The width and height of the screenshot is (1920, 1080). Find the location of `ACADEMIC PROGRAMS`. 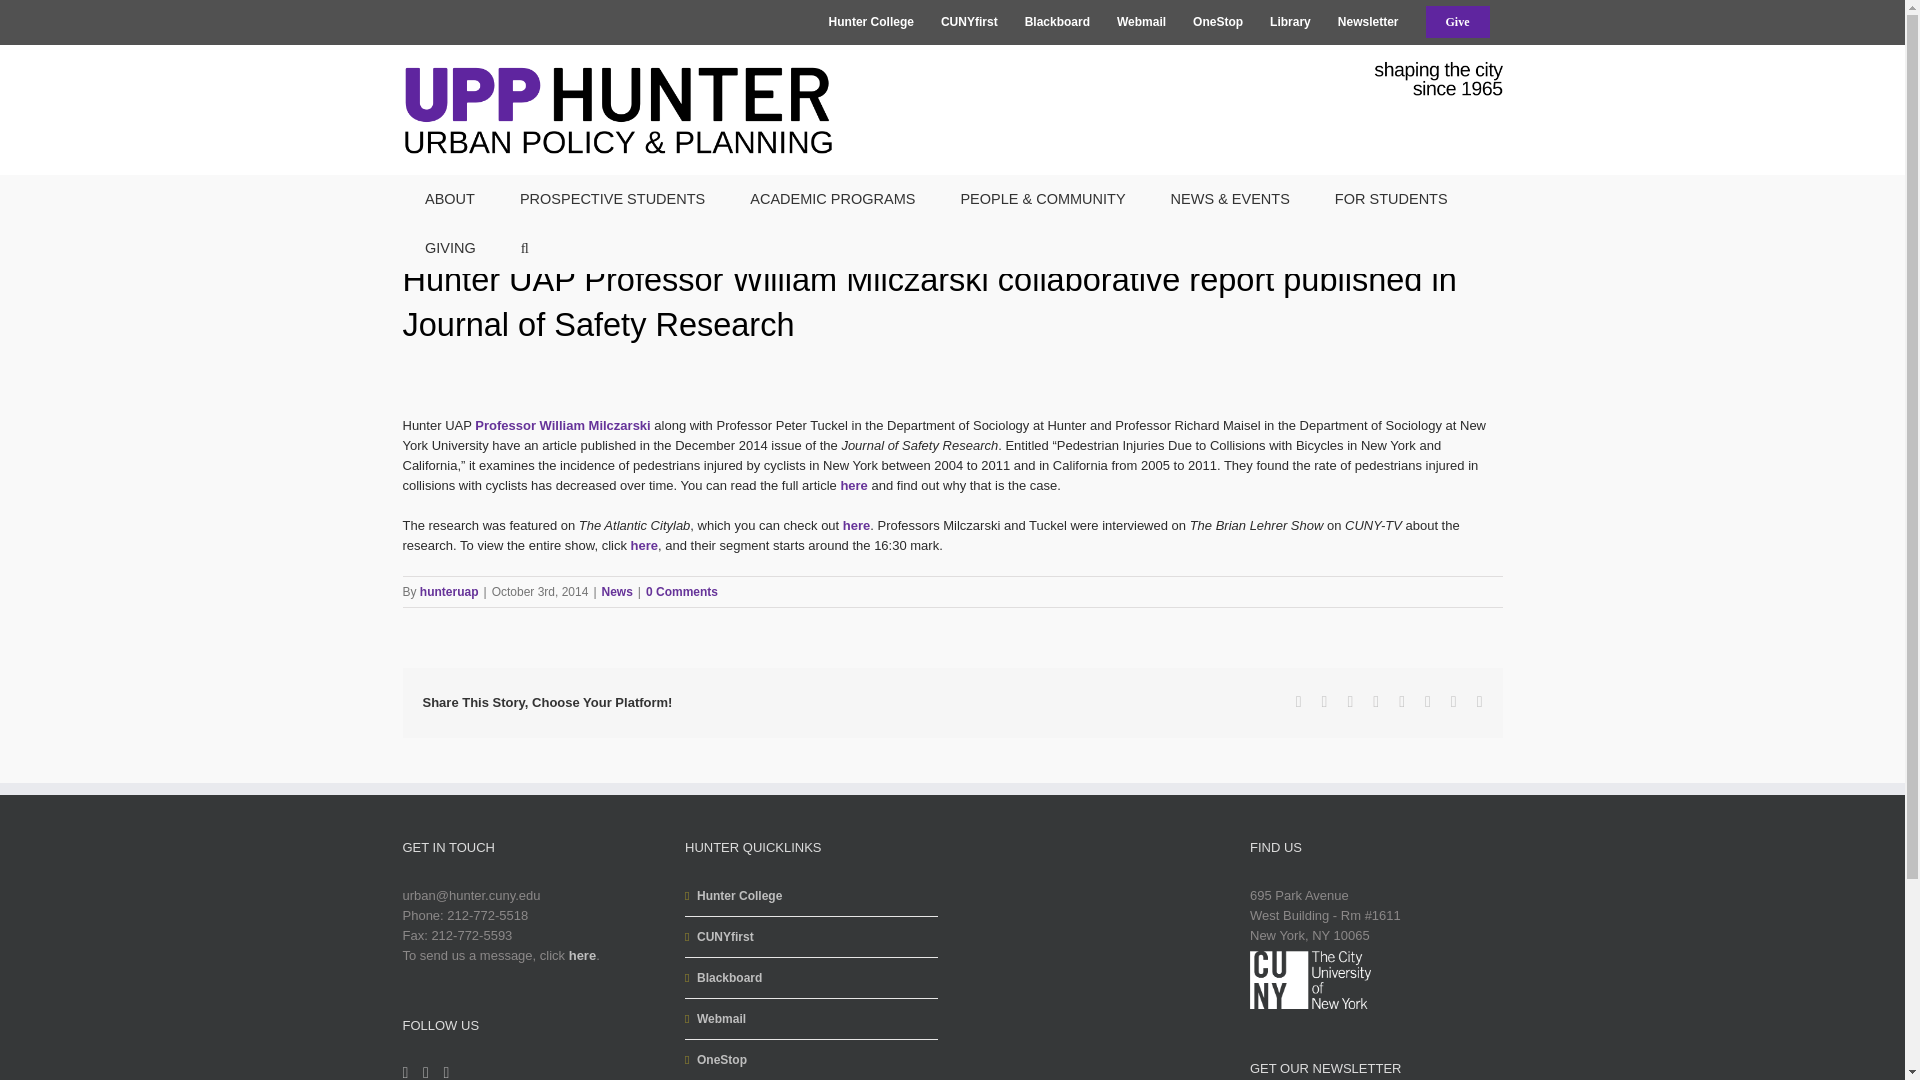

ACADEMIC PROGRAMS is located at coordinates (832, 198).